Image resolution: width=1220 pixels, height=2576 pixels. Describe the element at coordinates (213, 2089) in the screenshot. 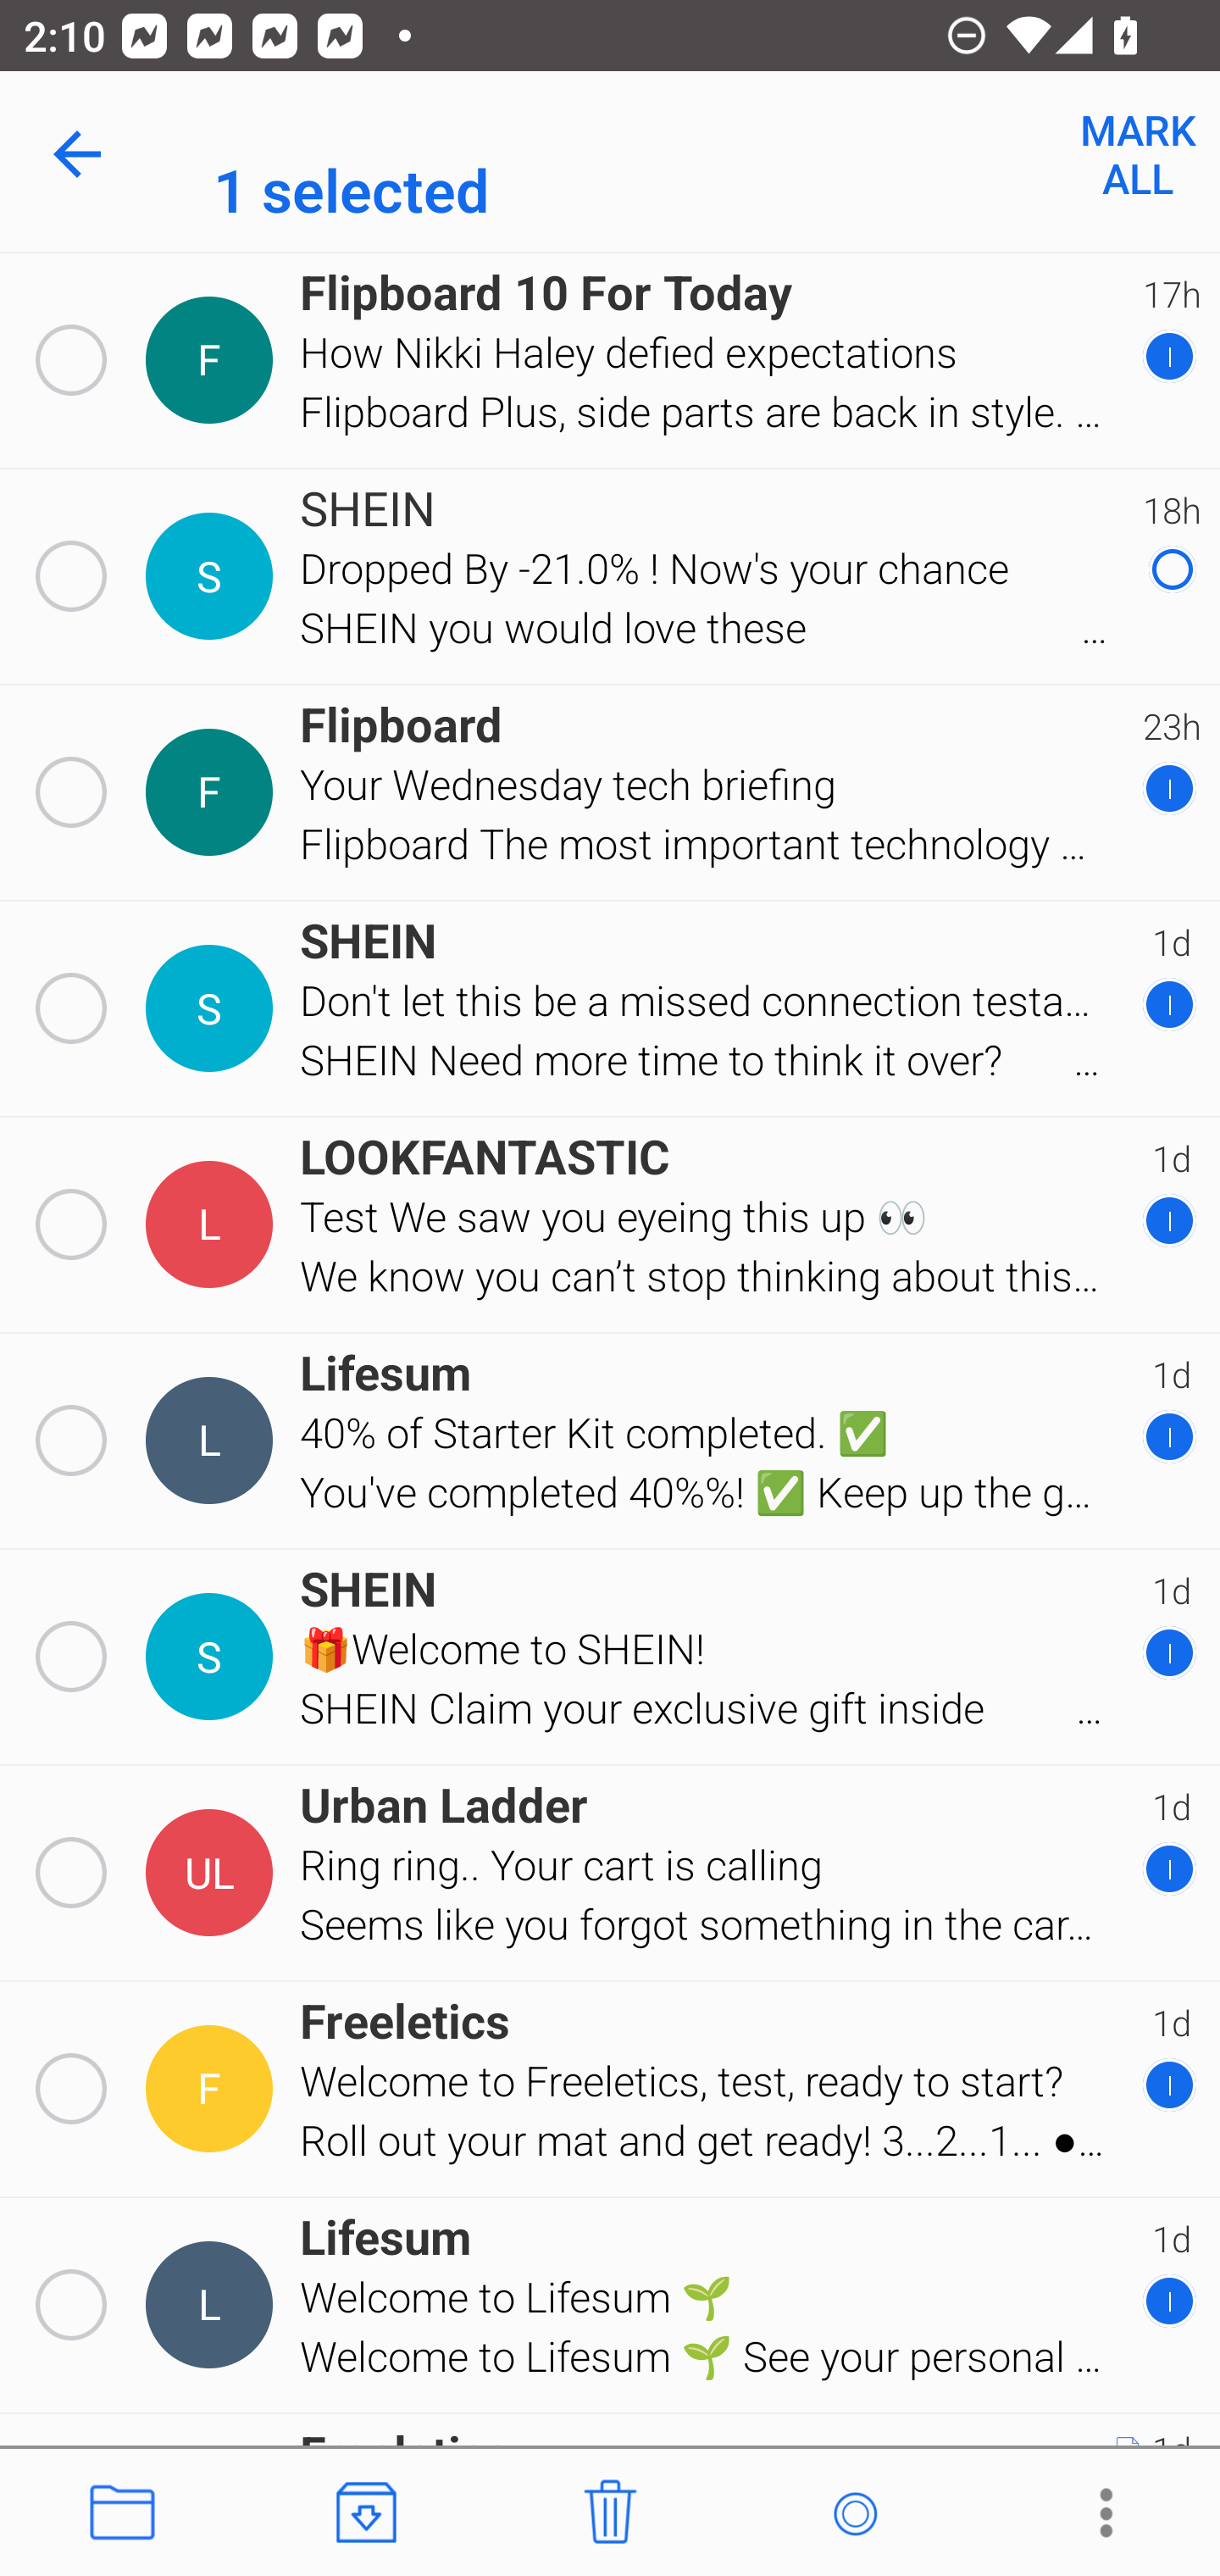

I see `Contact Details` at that location.